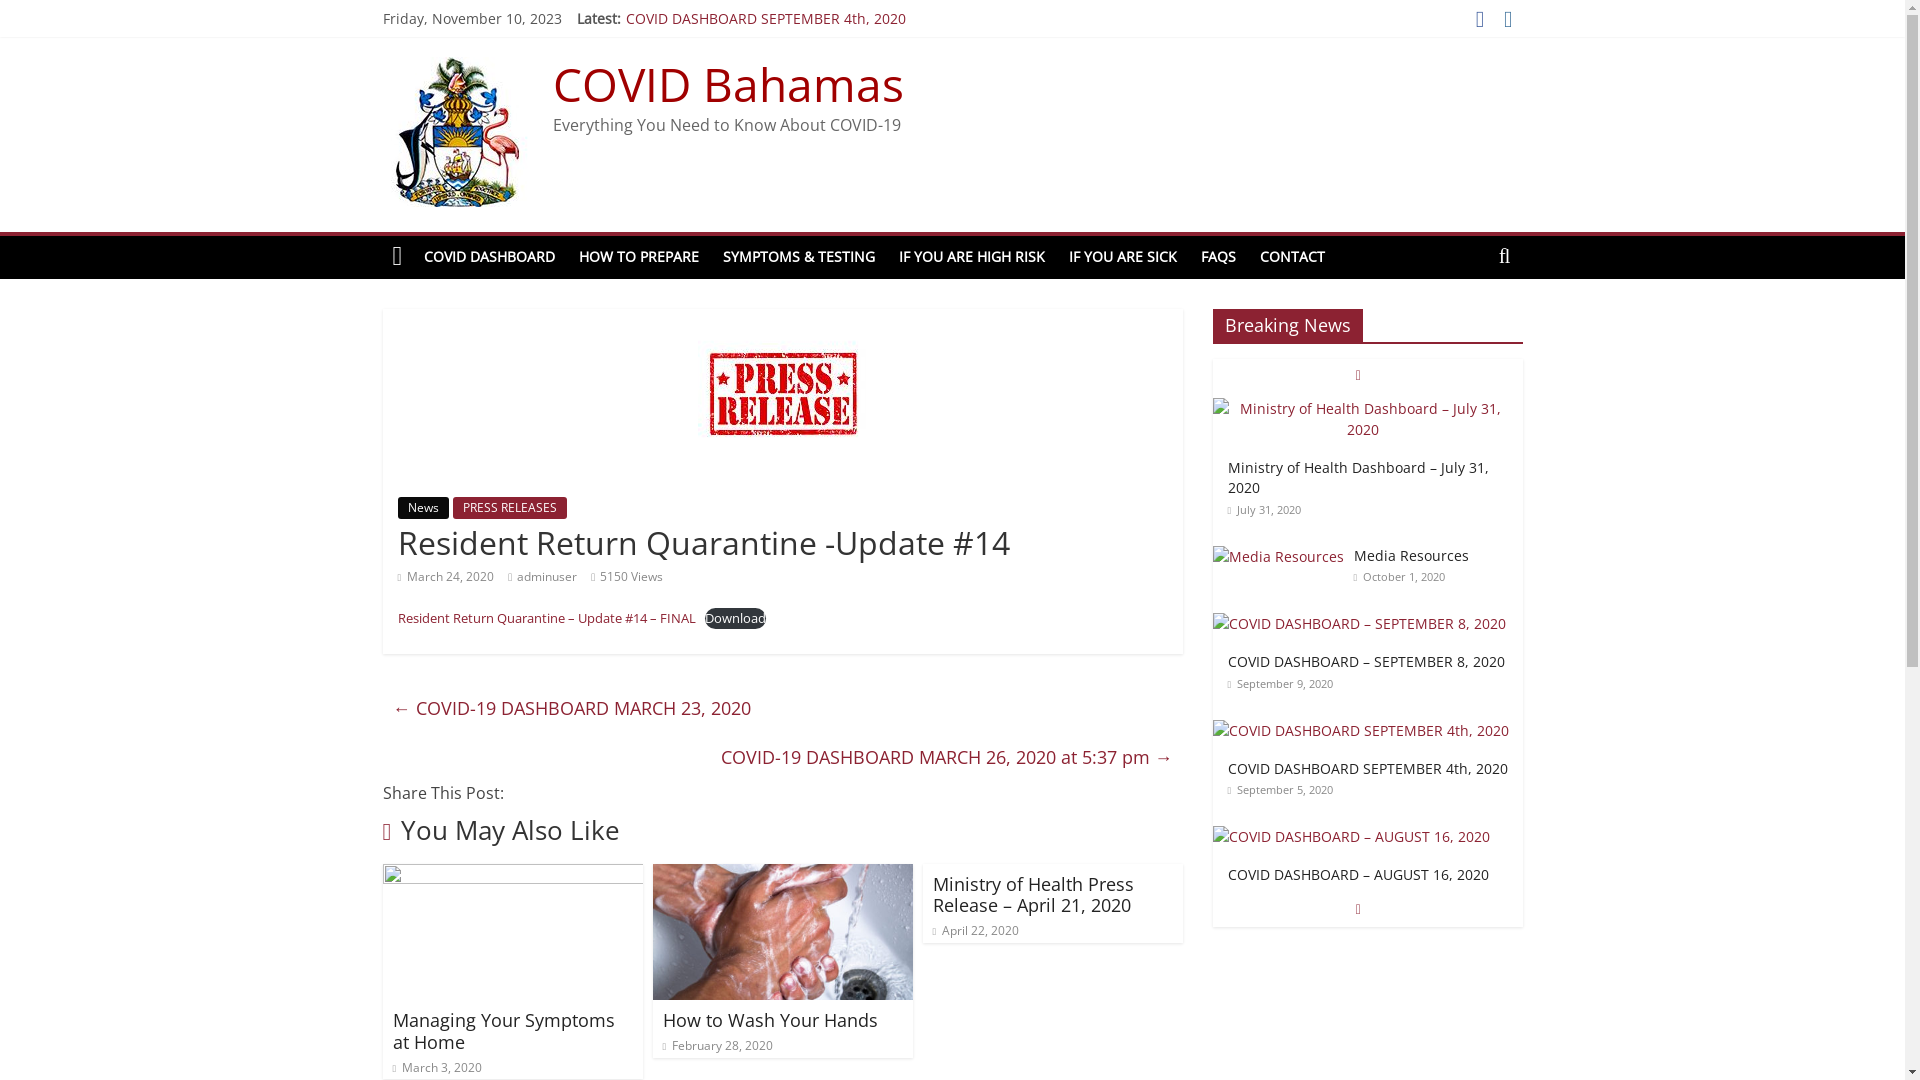 The image size is (1920, 1080). Describe the element at coordinates (1400, 684) in the screenshot. I see `October 1, 2020` at that location.